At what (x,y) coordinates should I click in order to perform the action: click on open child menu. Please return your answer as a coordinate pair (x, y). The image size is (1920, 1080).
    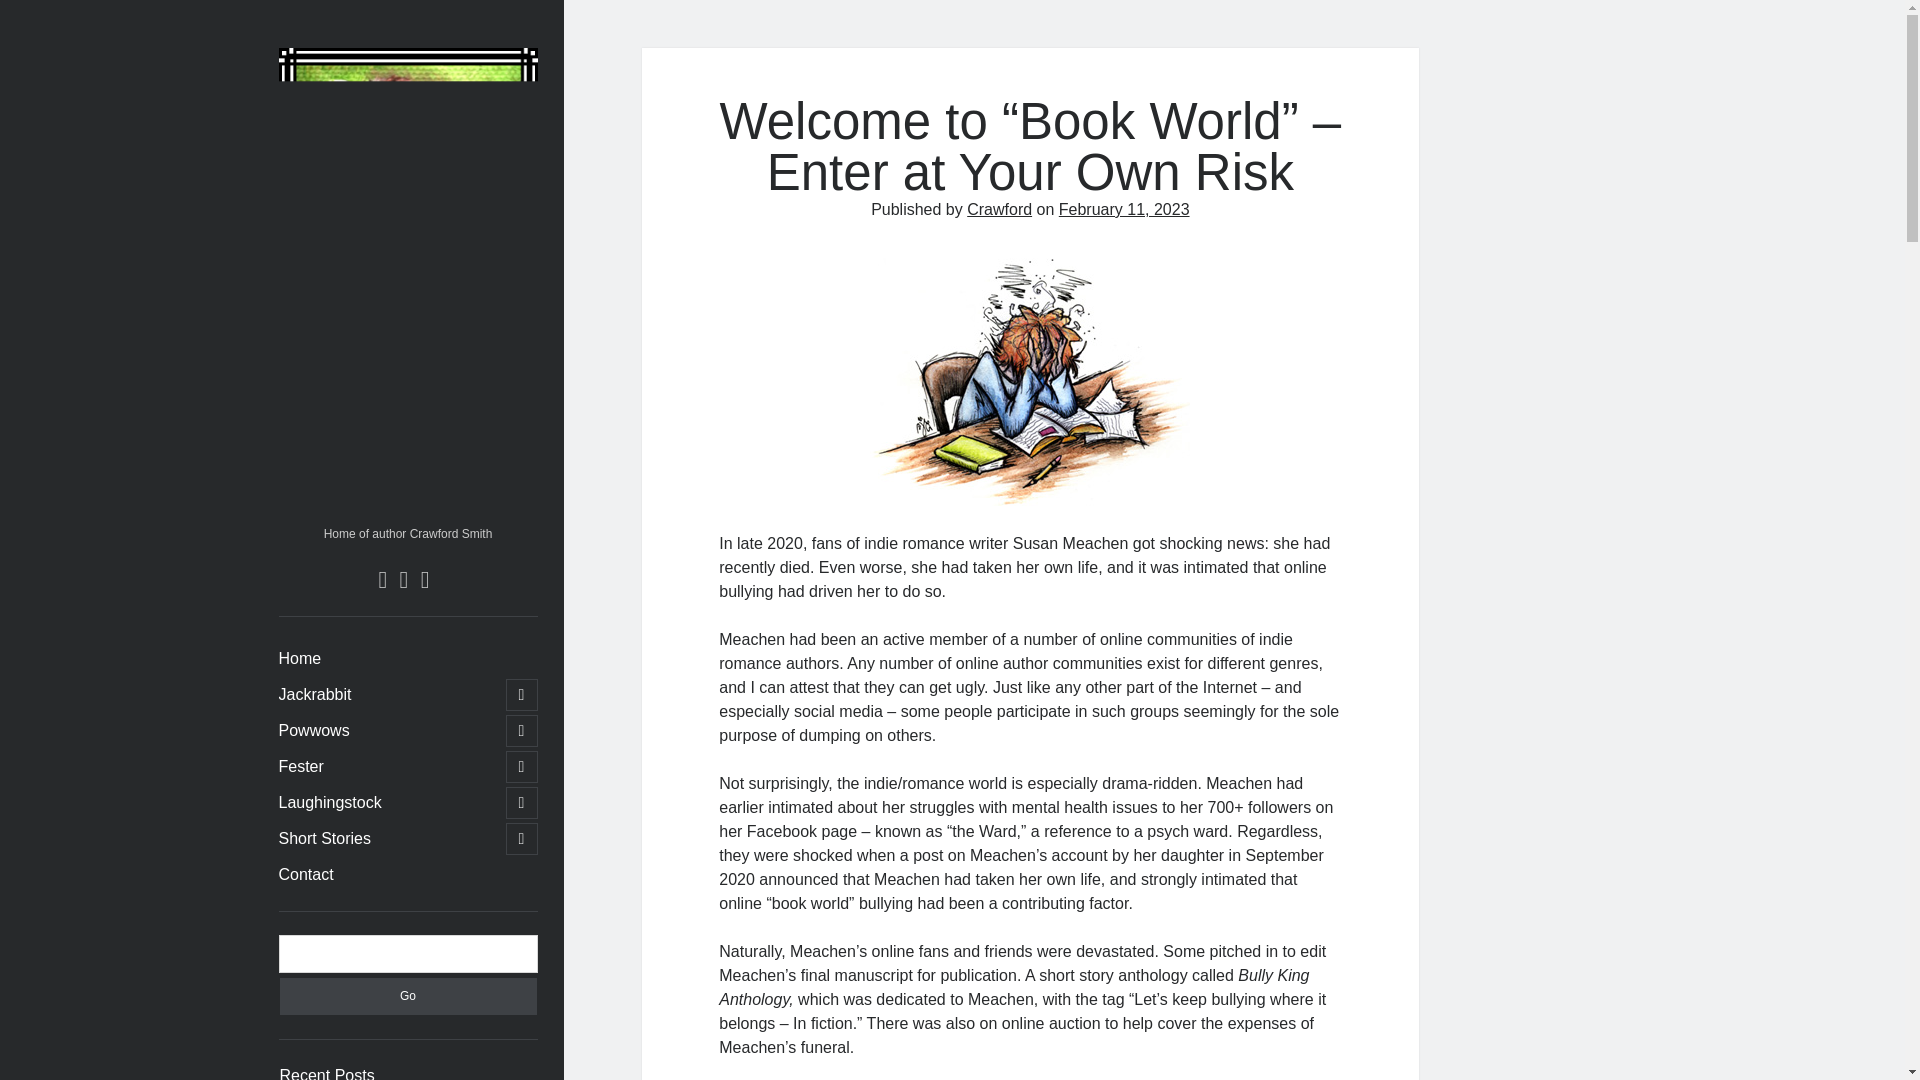
    Looking at the image, I should click on (522, 766).